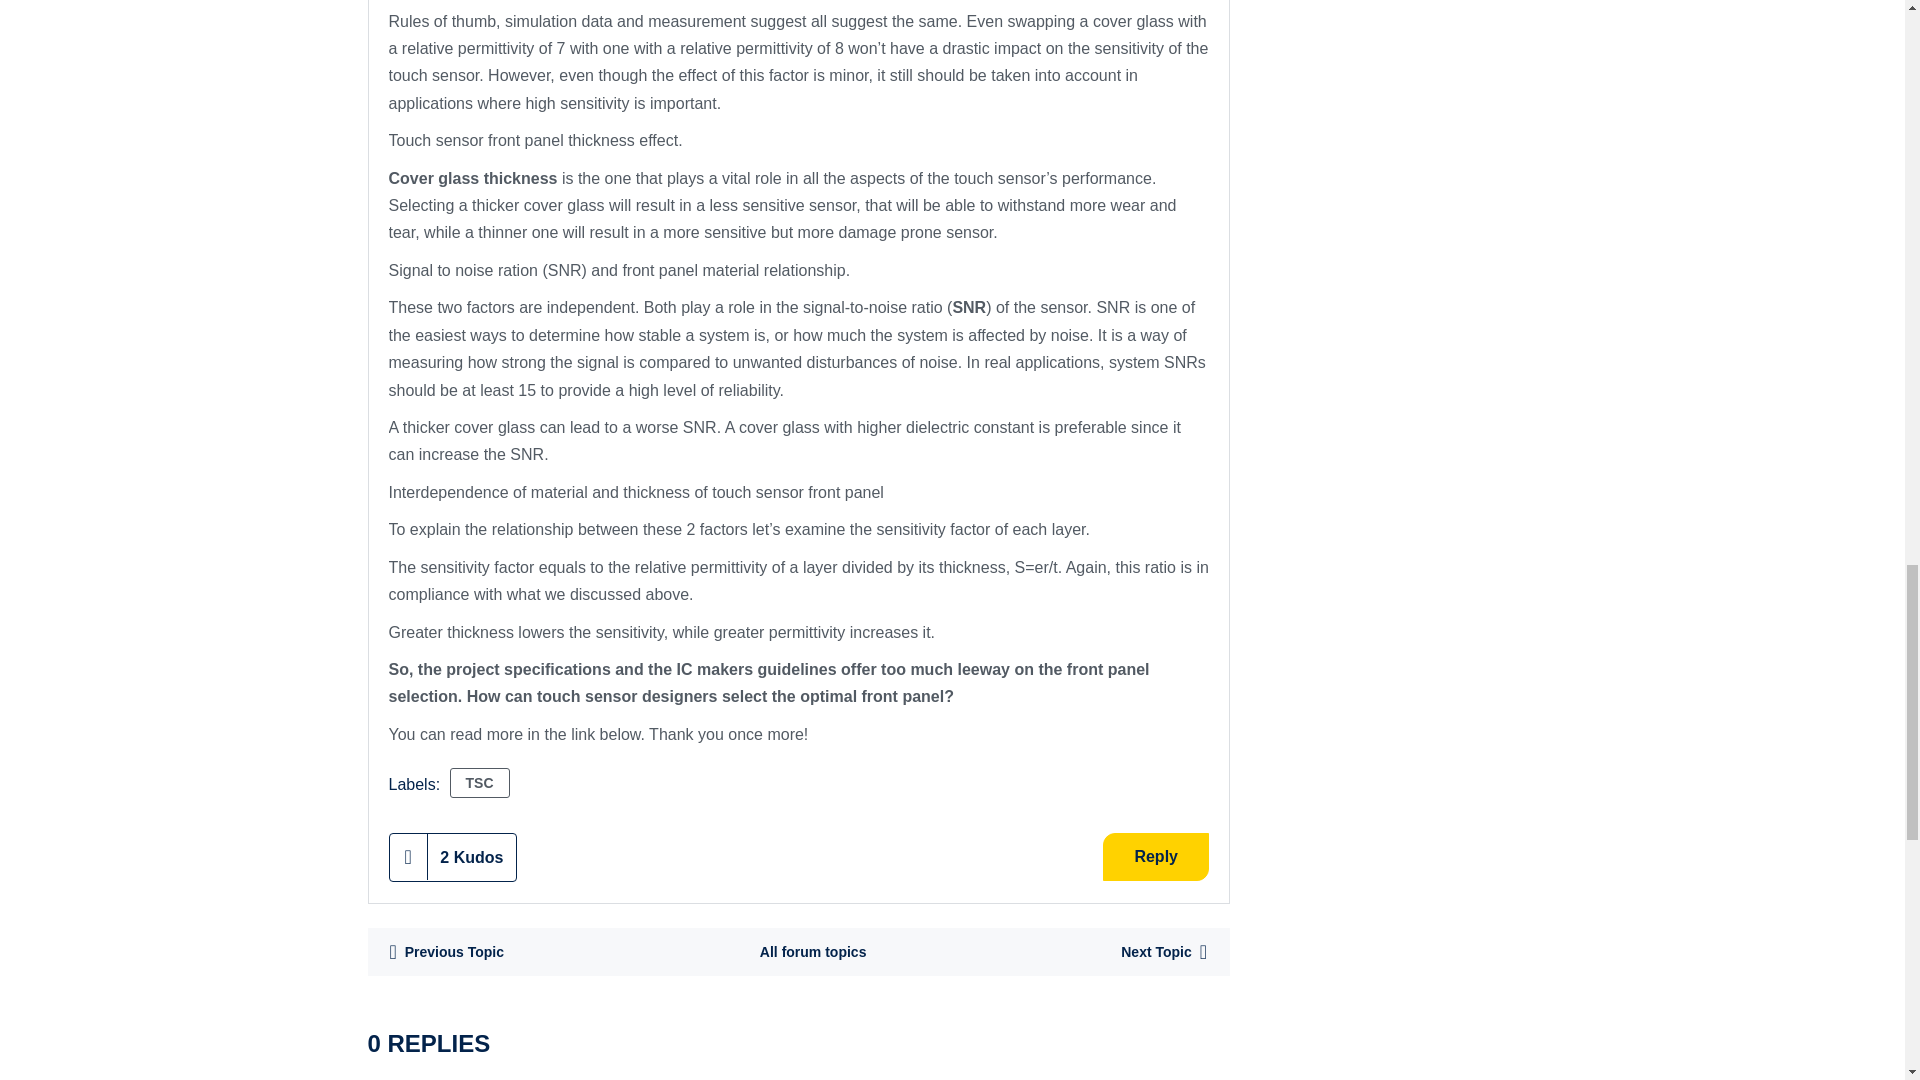  Describe the element at coordinates (446, 952) in the screenshot. I see `Is possible to programm the STM32f051 through RS485 or UART?` at that location.